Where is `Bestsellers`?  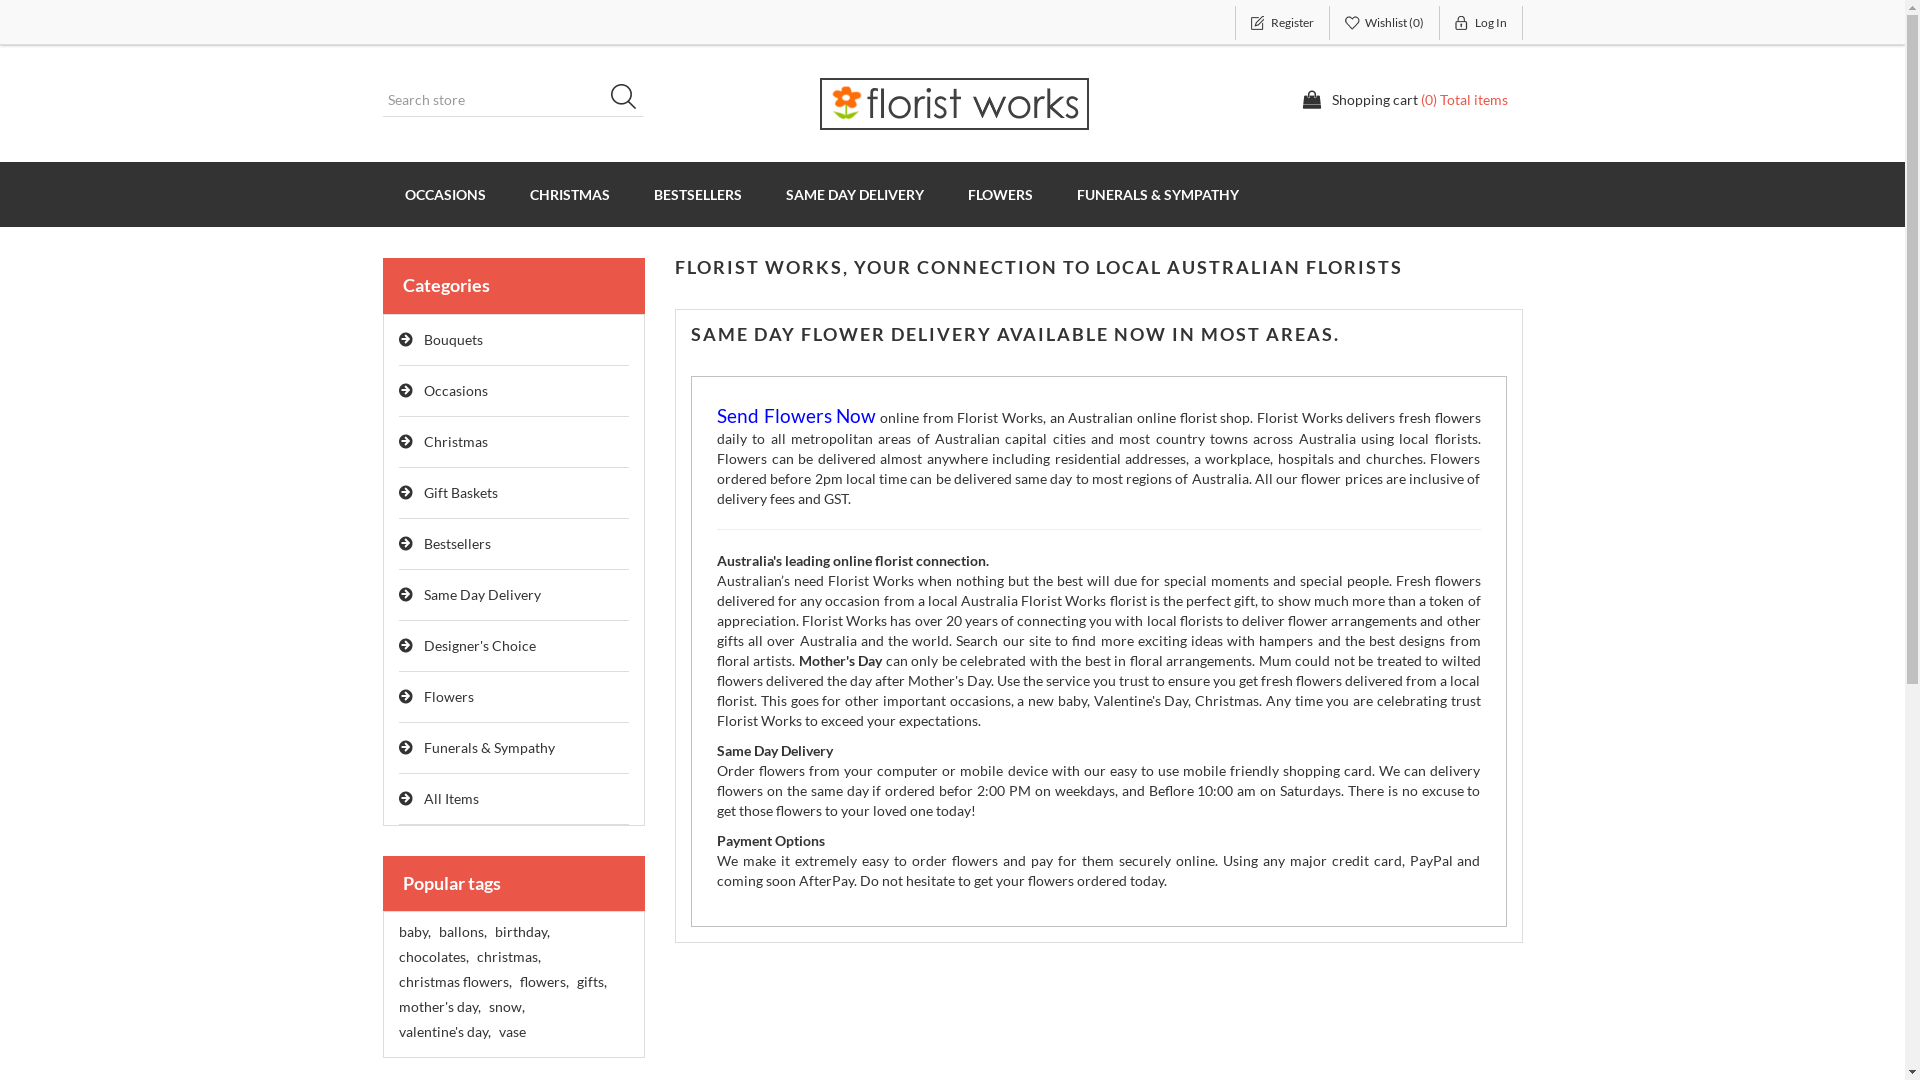 Bestsellers is located at coordinates (514, 544).